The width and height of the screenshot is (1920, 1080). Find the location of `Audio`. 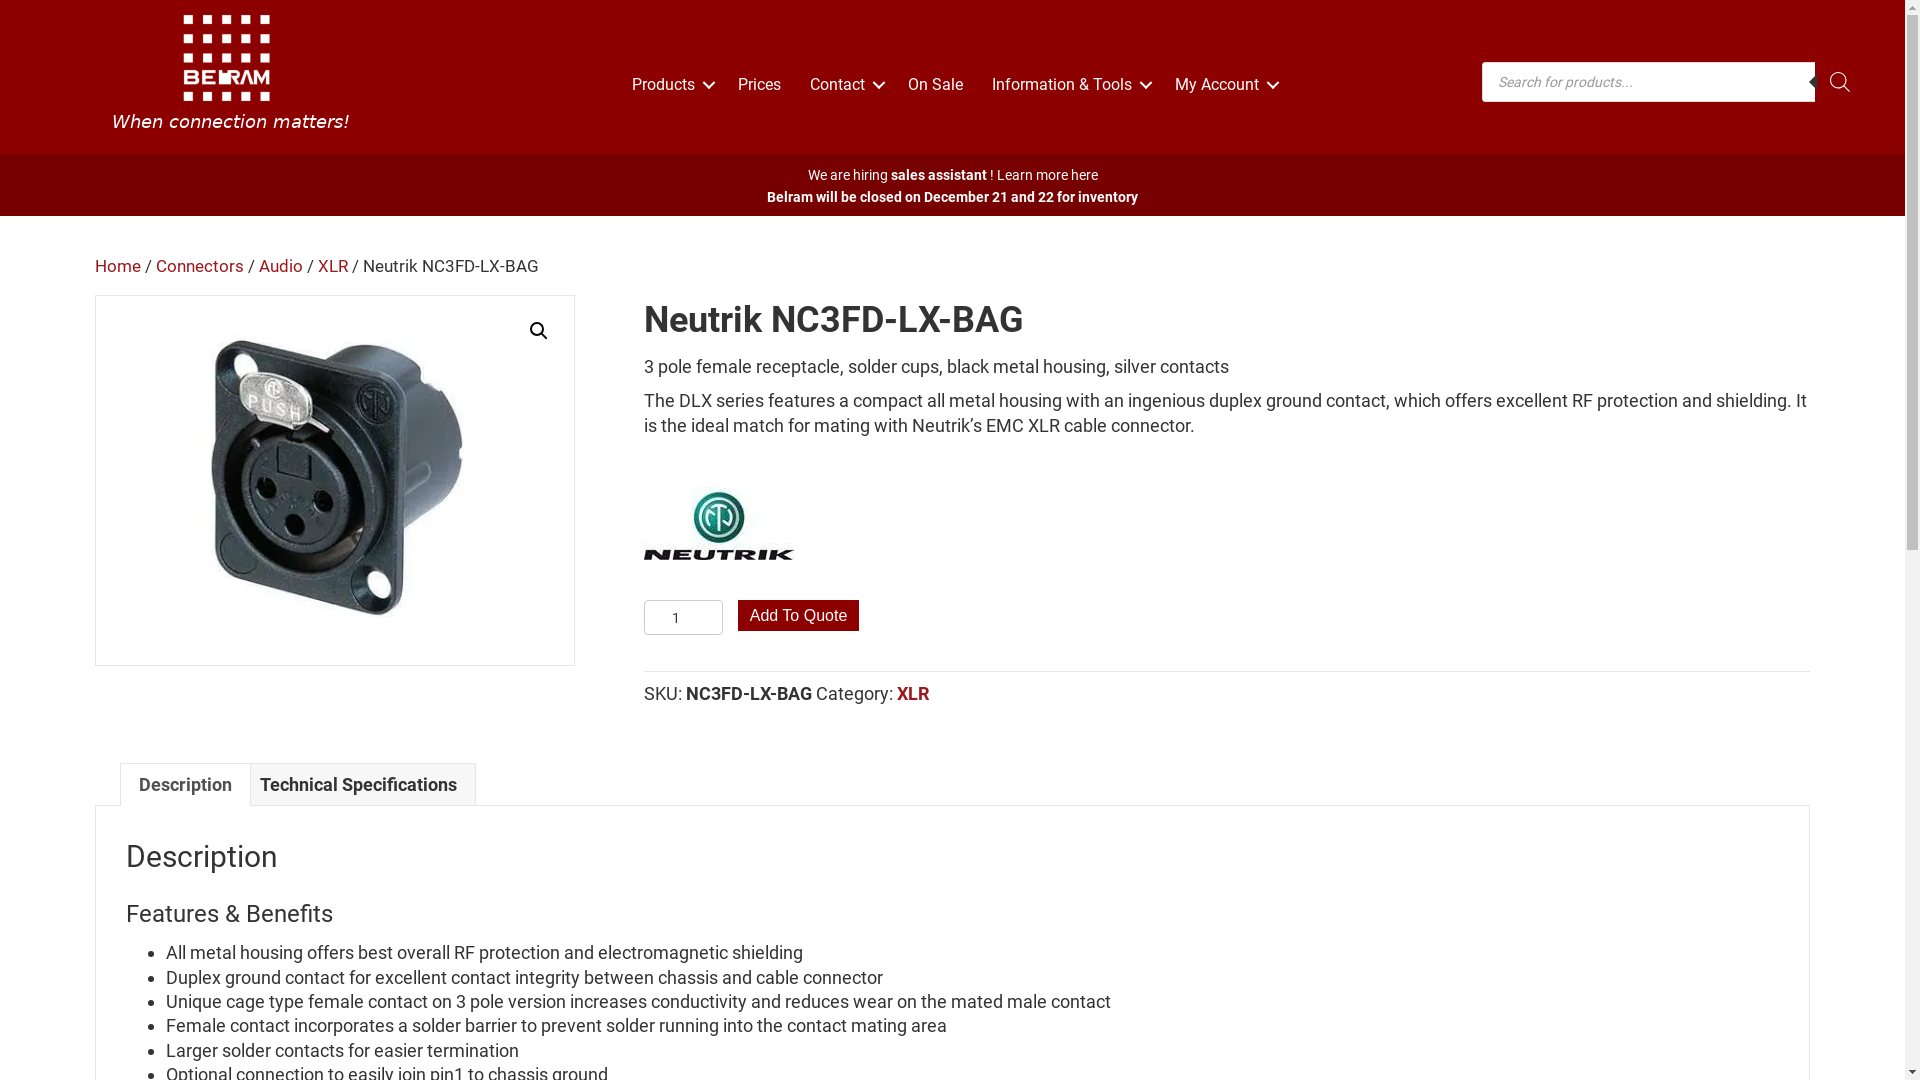

Audio is located at coordinates (281, 266).